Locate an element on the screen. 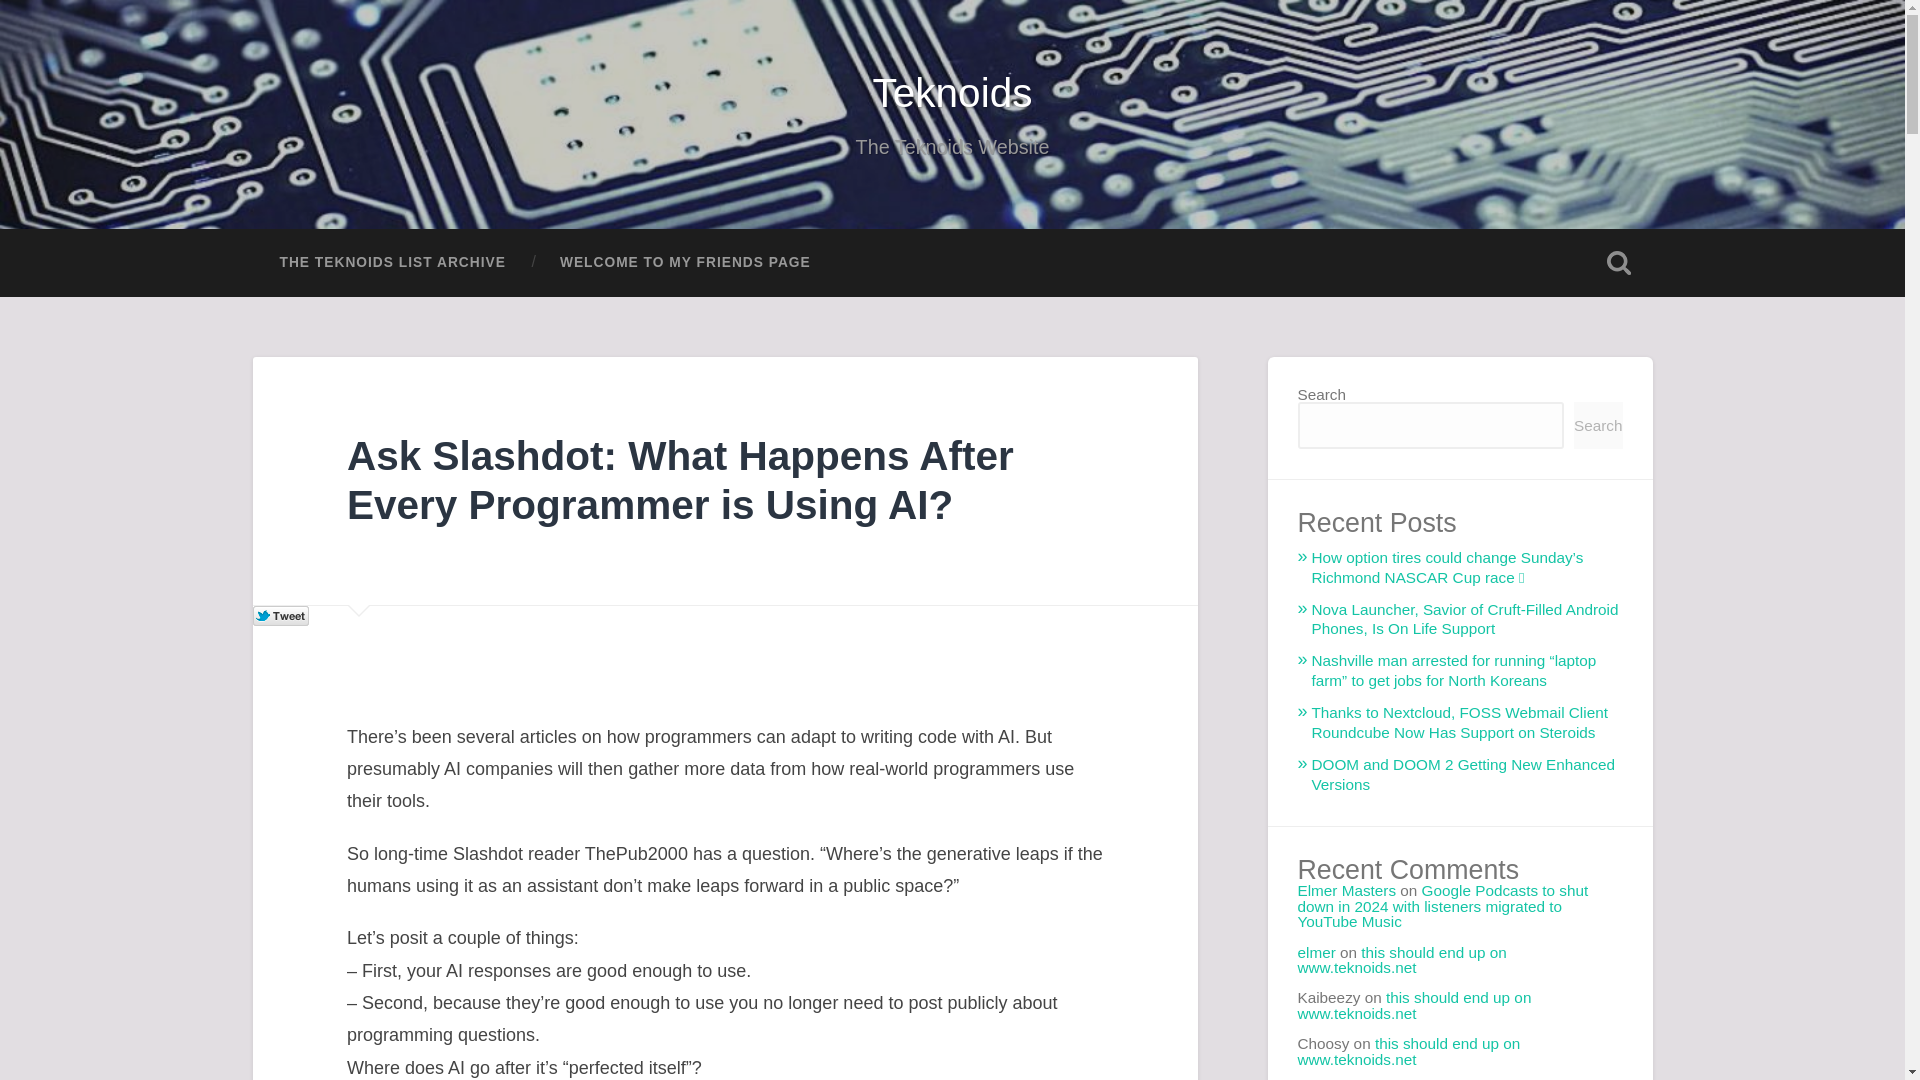  elmer is located at coordinates (1316, 952).